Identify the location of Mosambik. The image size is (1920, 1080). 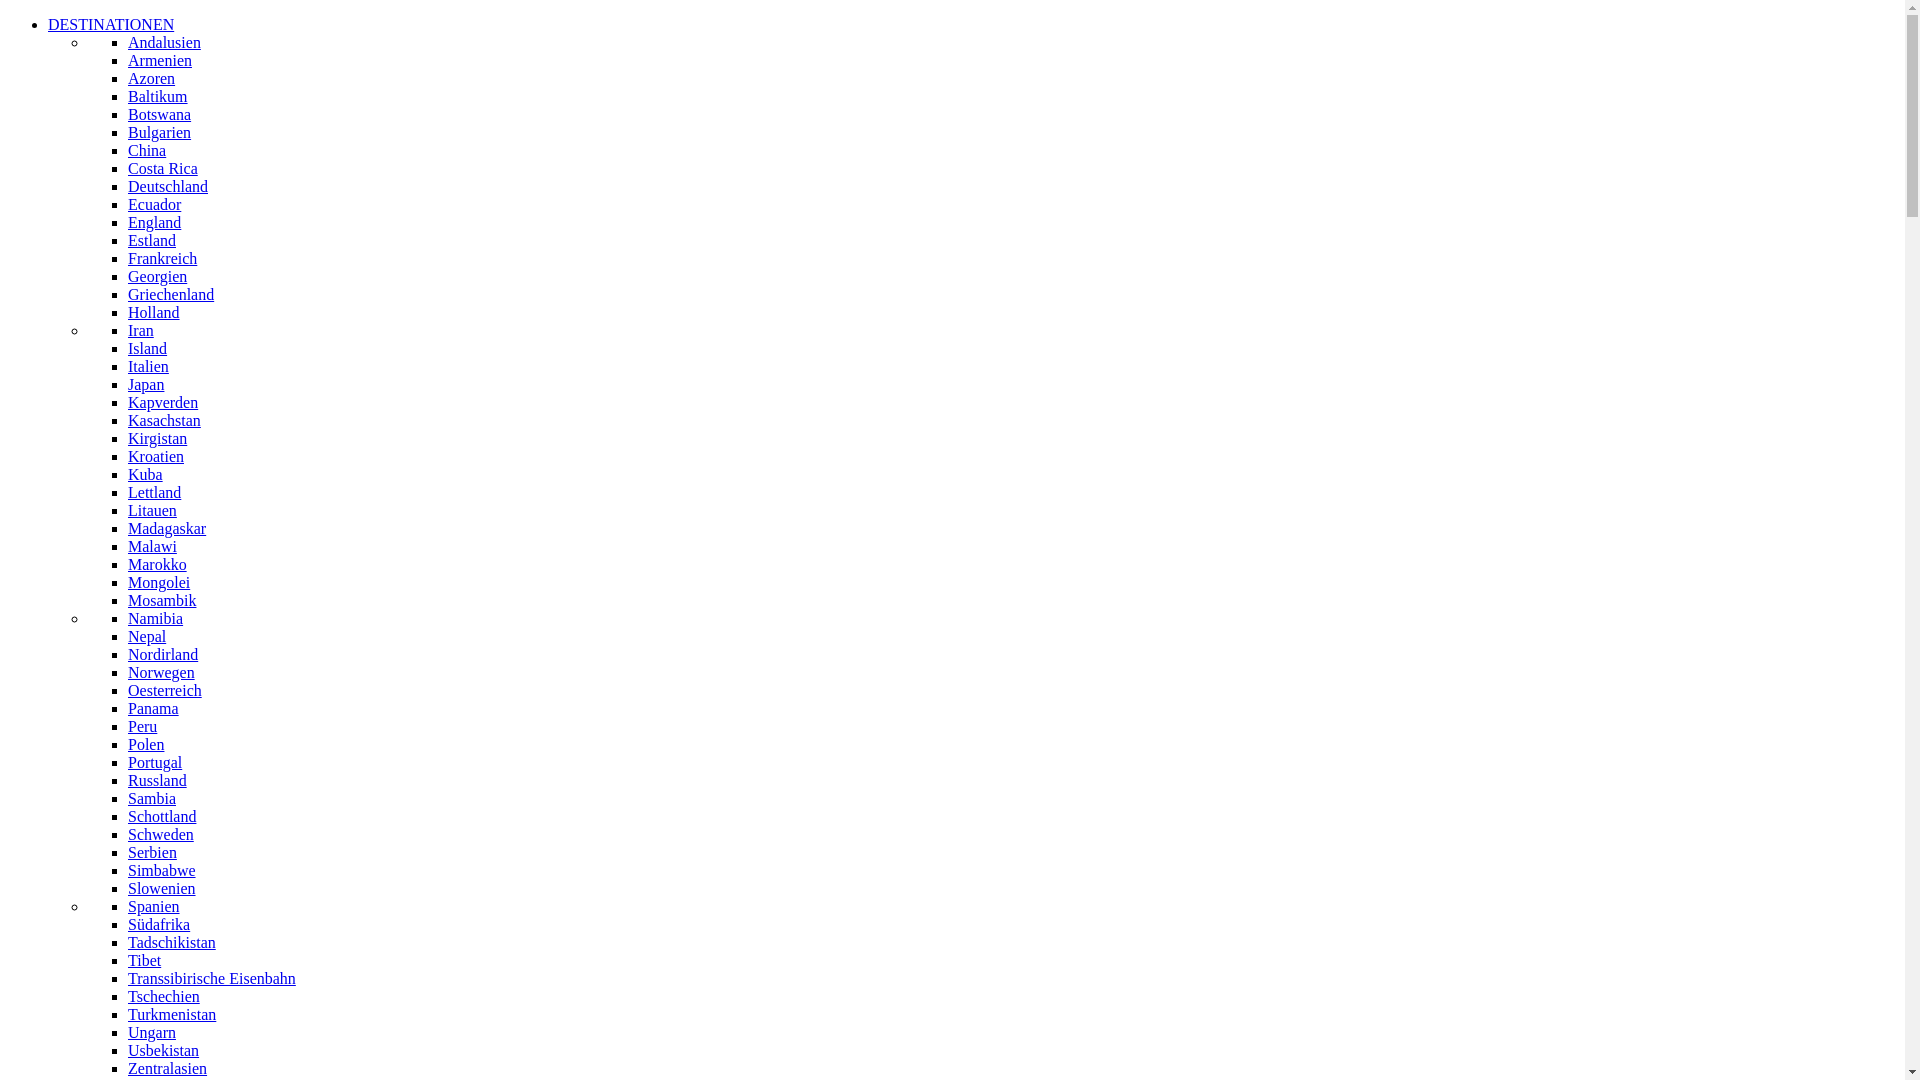
(162, 600).